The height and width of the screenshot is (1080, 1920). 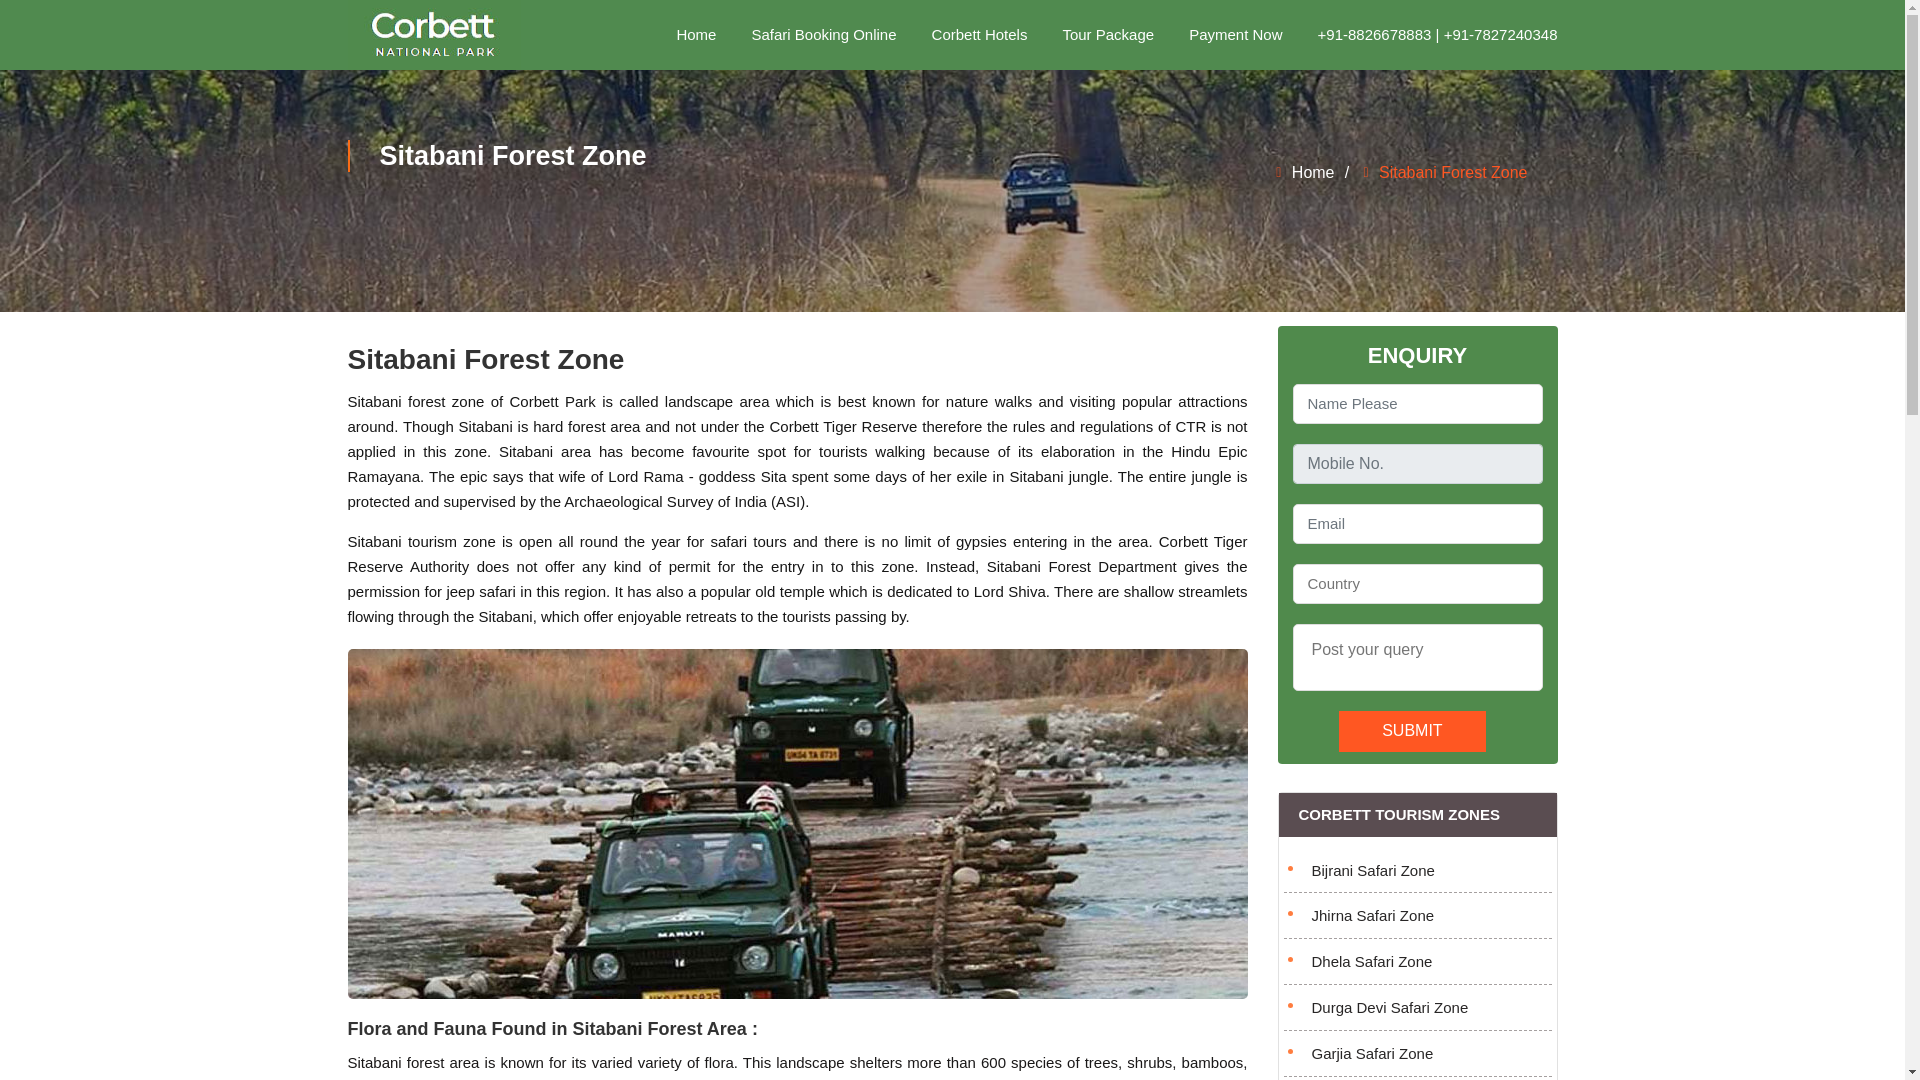 I want to click on Safari Booking Online, so click(x=823, y=35).